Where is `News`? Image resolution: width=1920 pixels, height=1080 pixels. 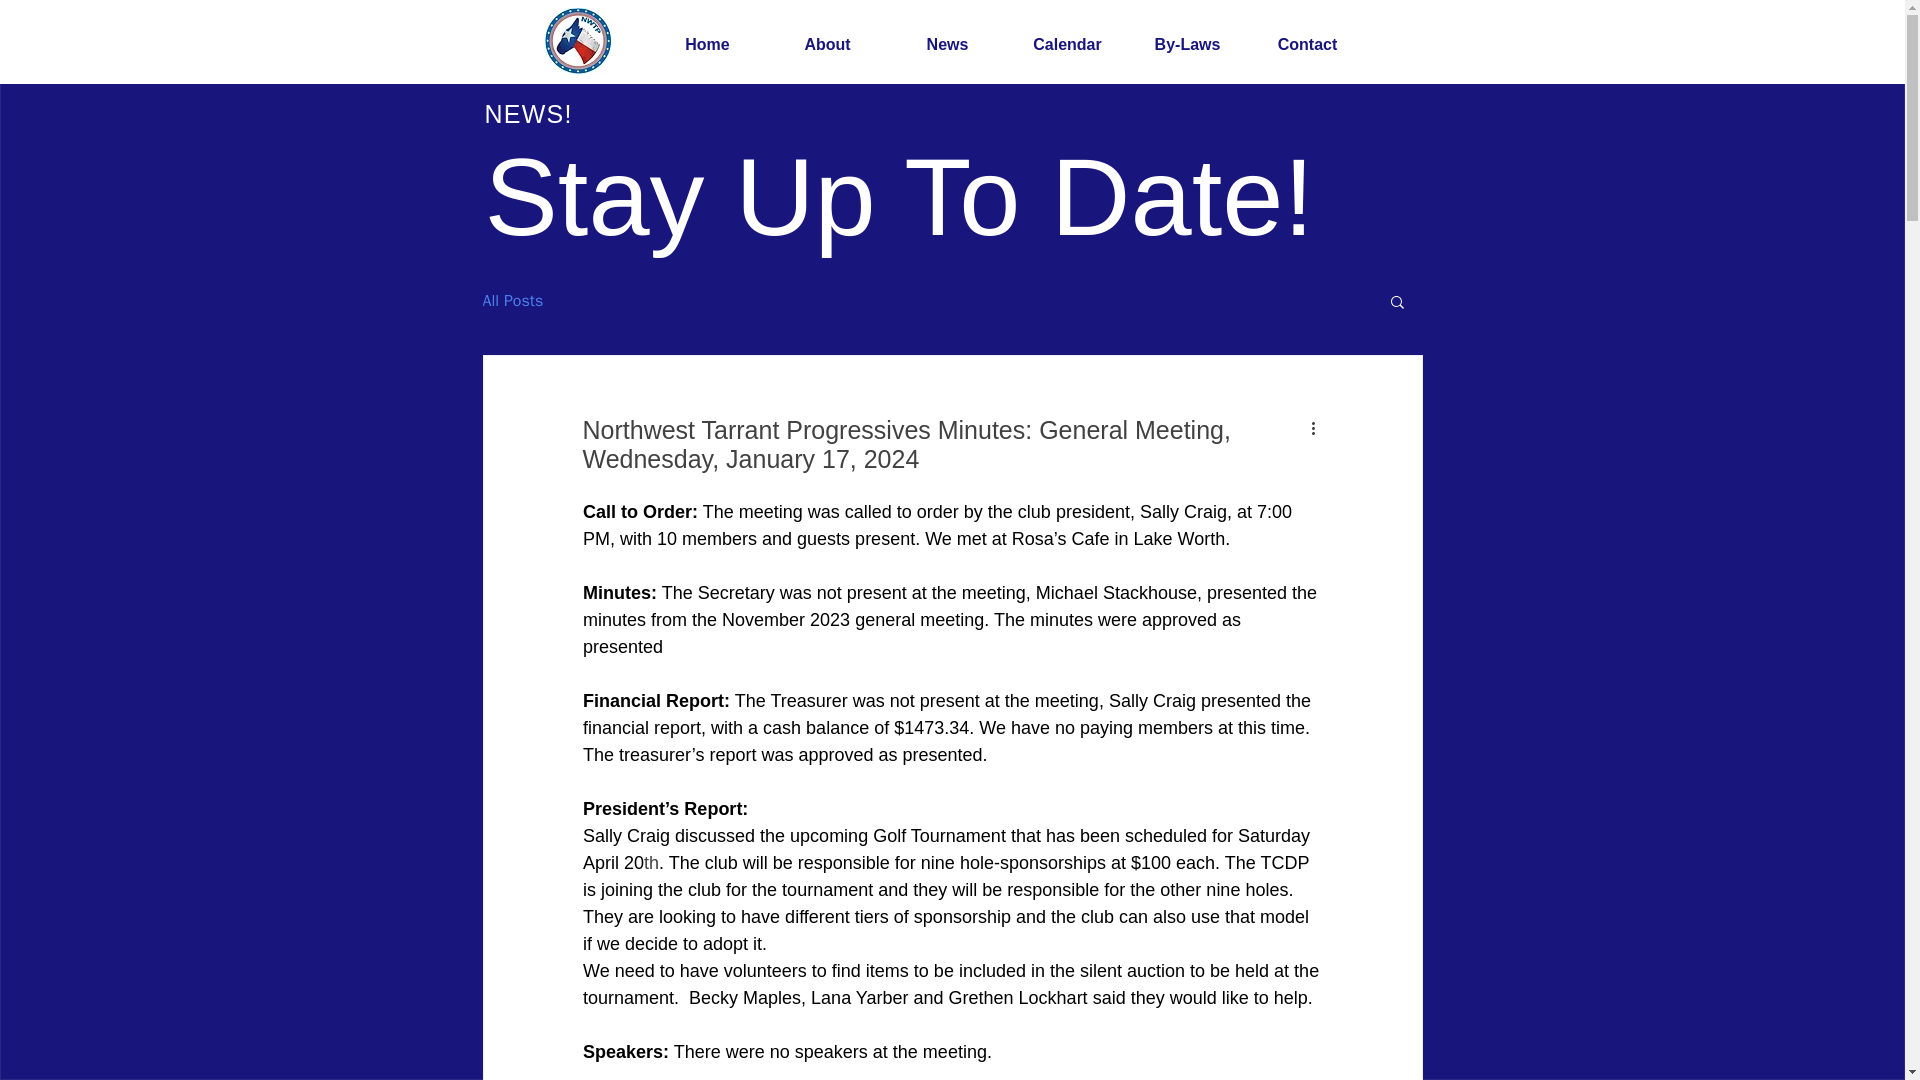 News is located at coordinates (948, 45).